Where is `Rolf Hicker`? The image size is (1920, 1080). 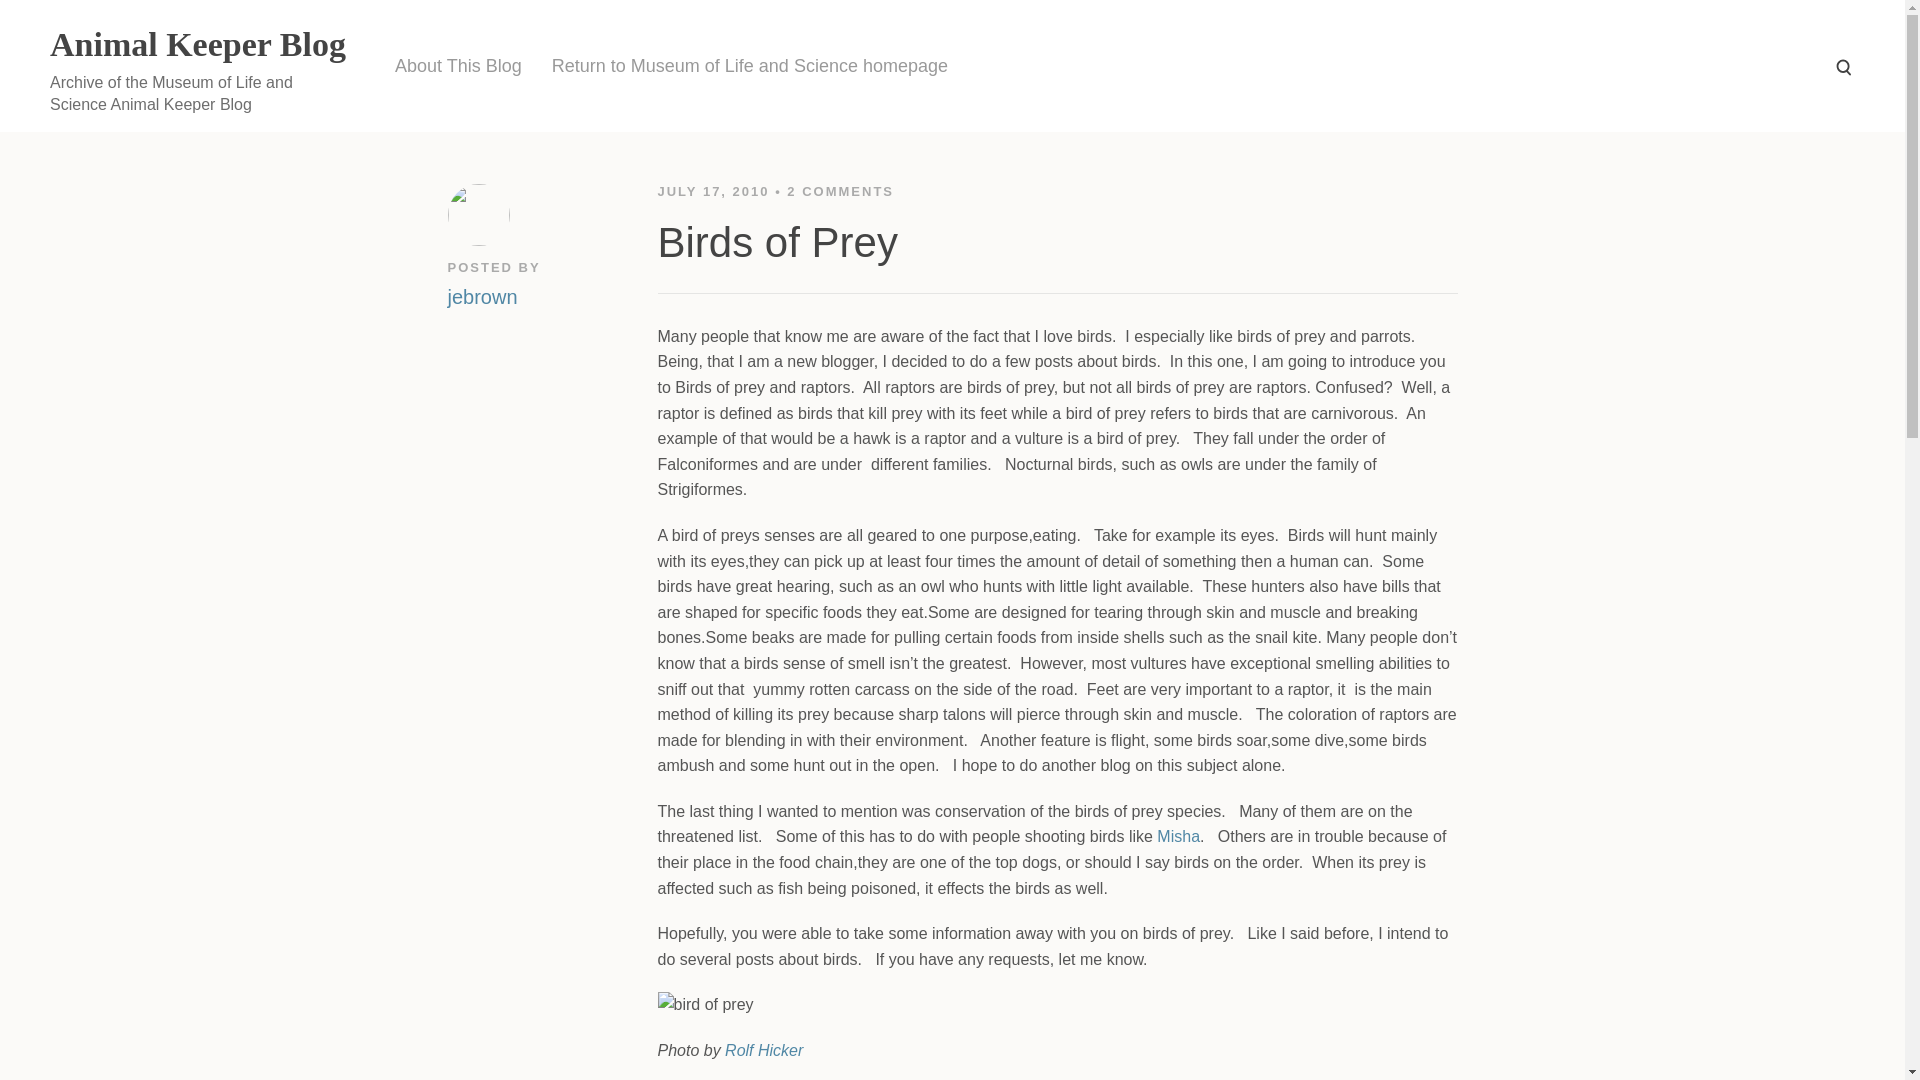
Rolf Hicker is located at coordinates (764, 1050).